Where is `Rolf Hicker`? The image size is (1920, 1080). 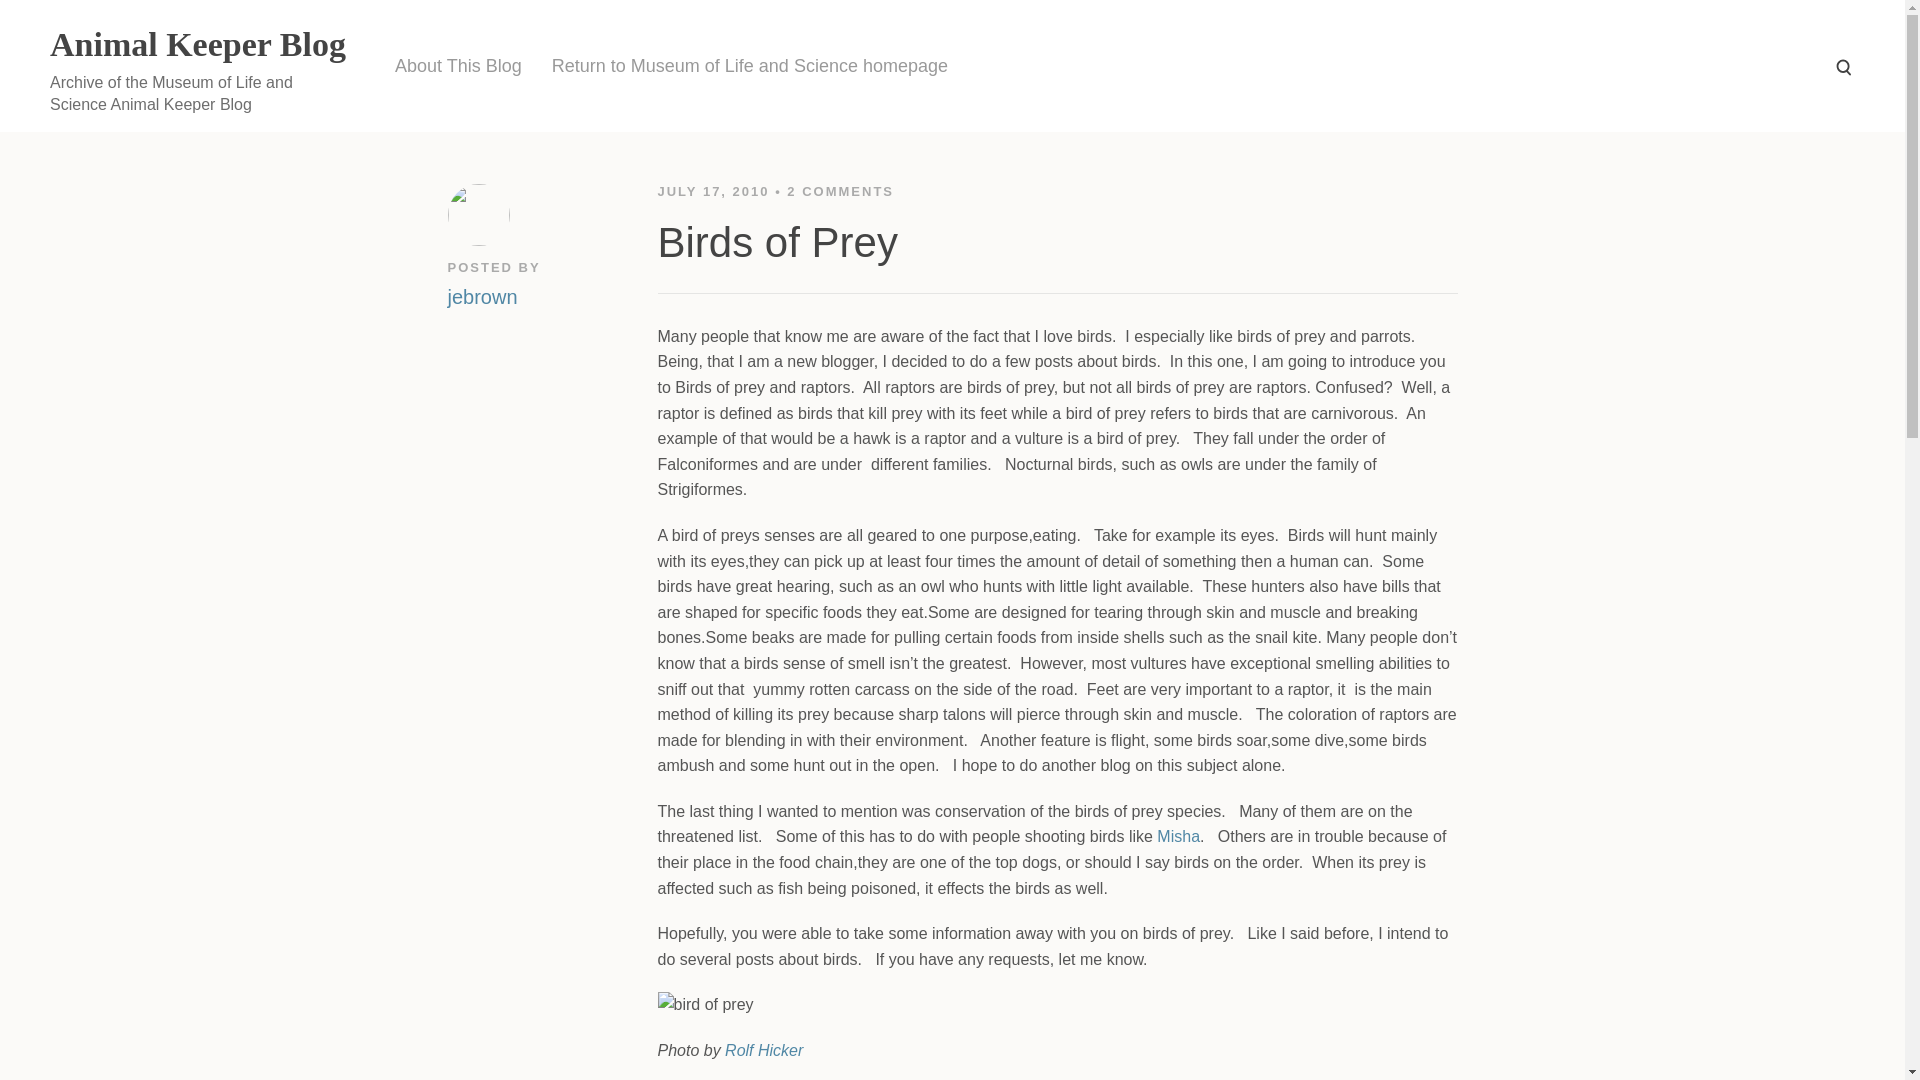
Rolf Hicker is located at coordinates (764, 1050).